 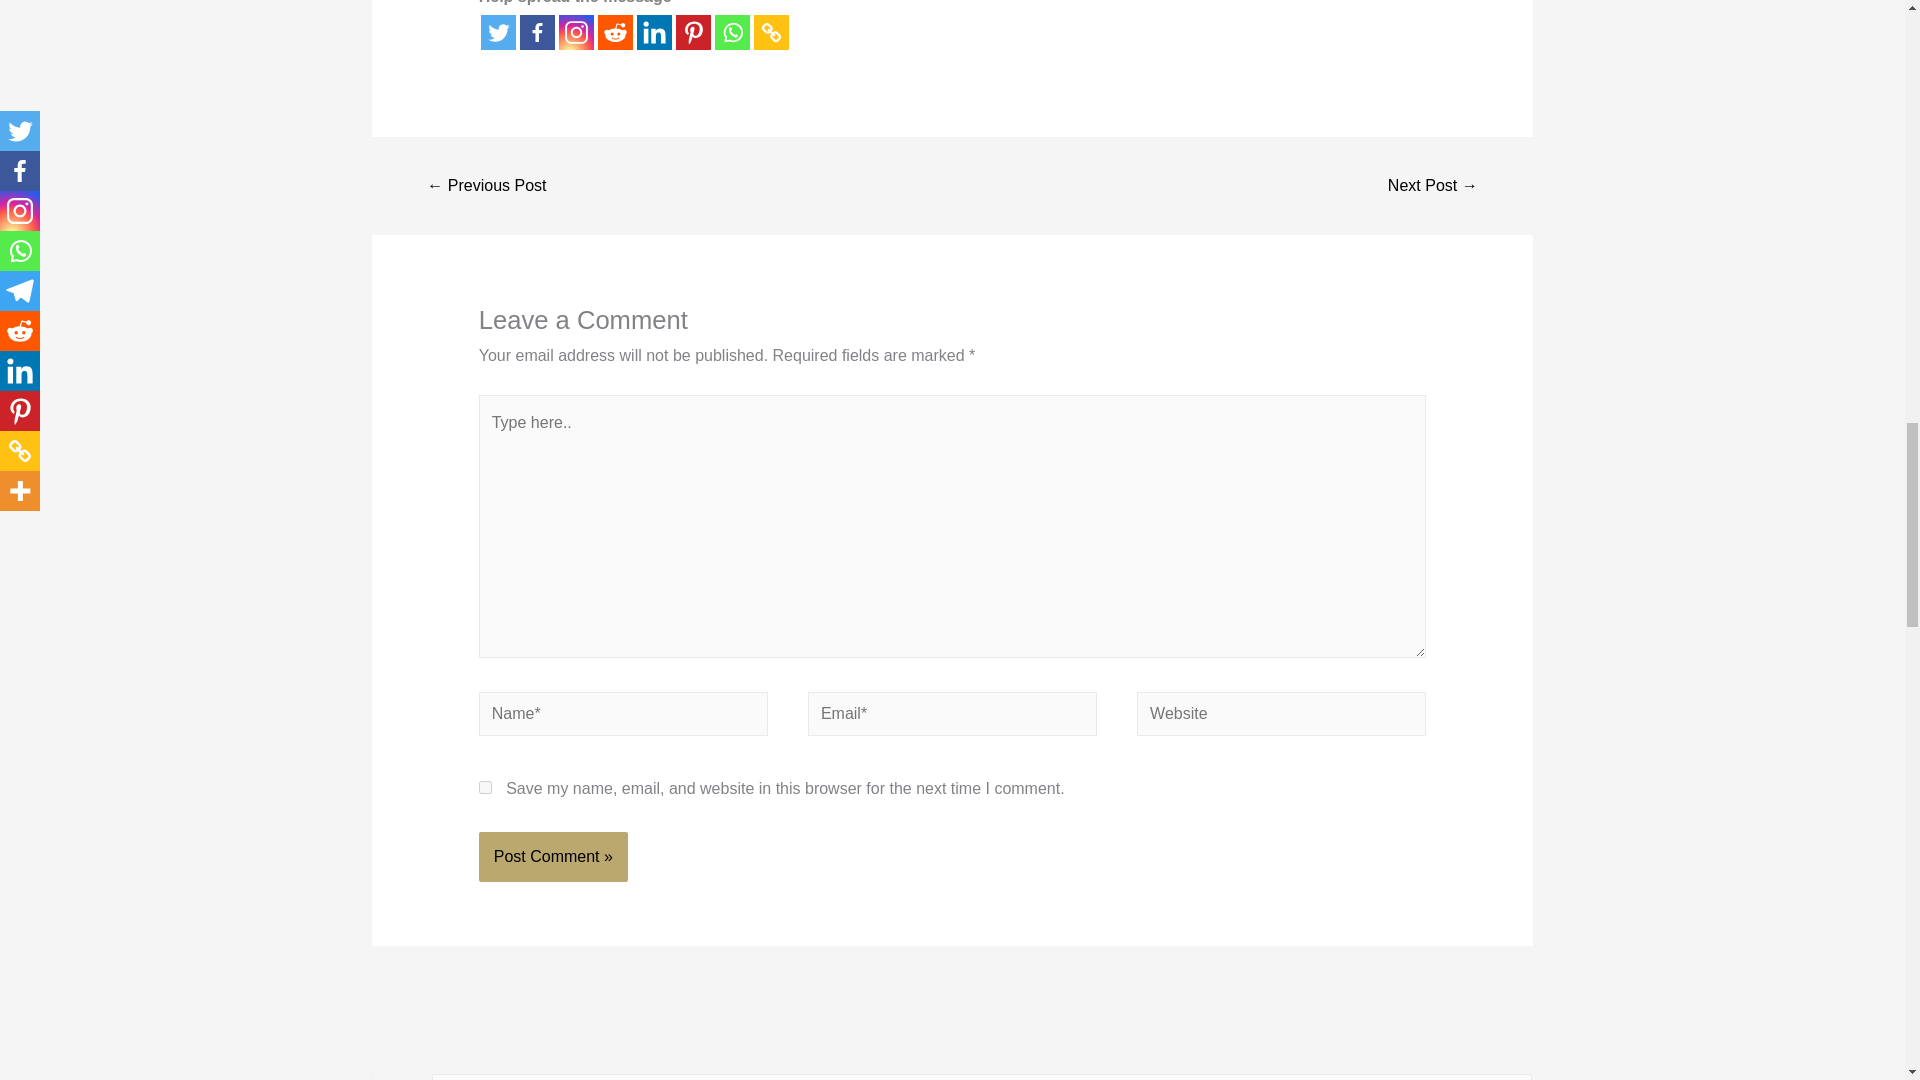 What do you see at coordinates (772, 32) in the screenshot?
I see `Copy Link` at bounding box center [772, 32].